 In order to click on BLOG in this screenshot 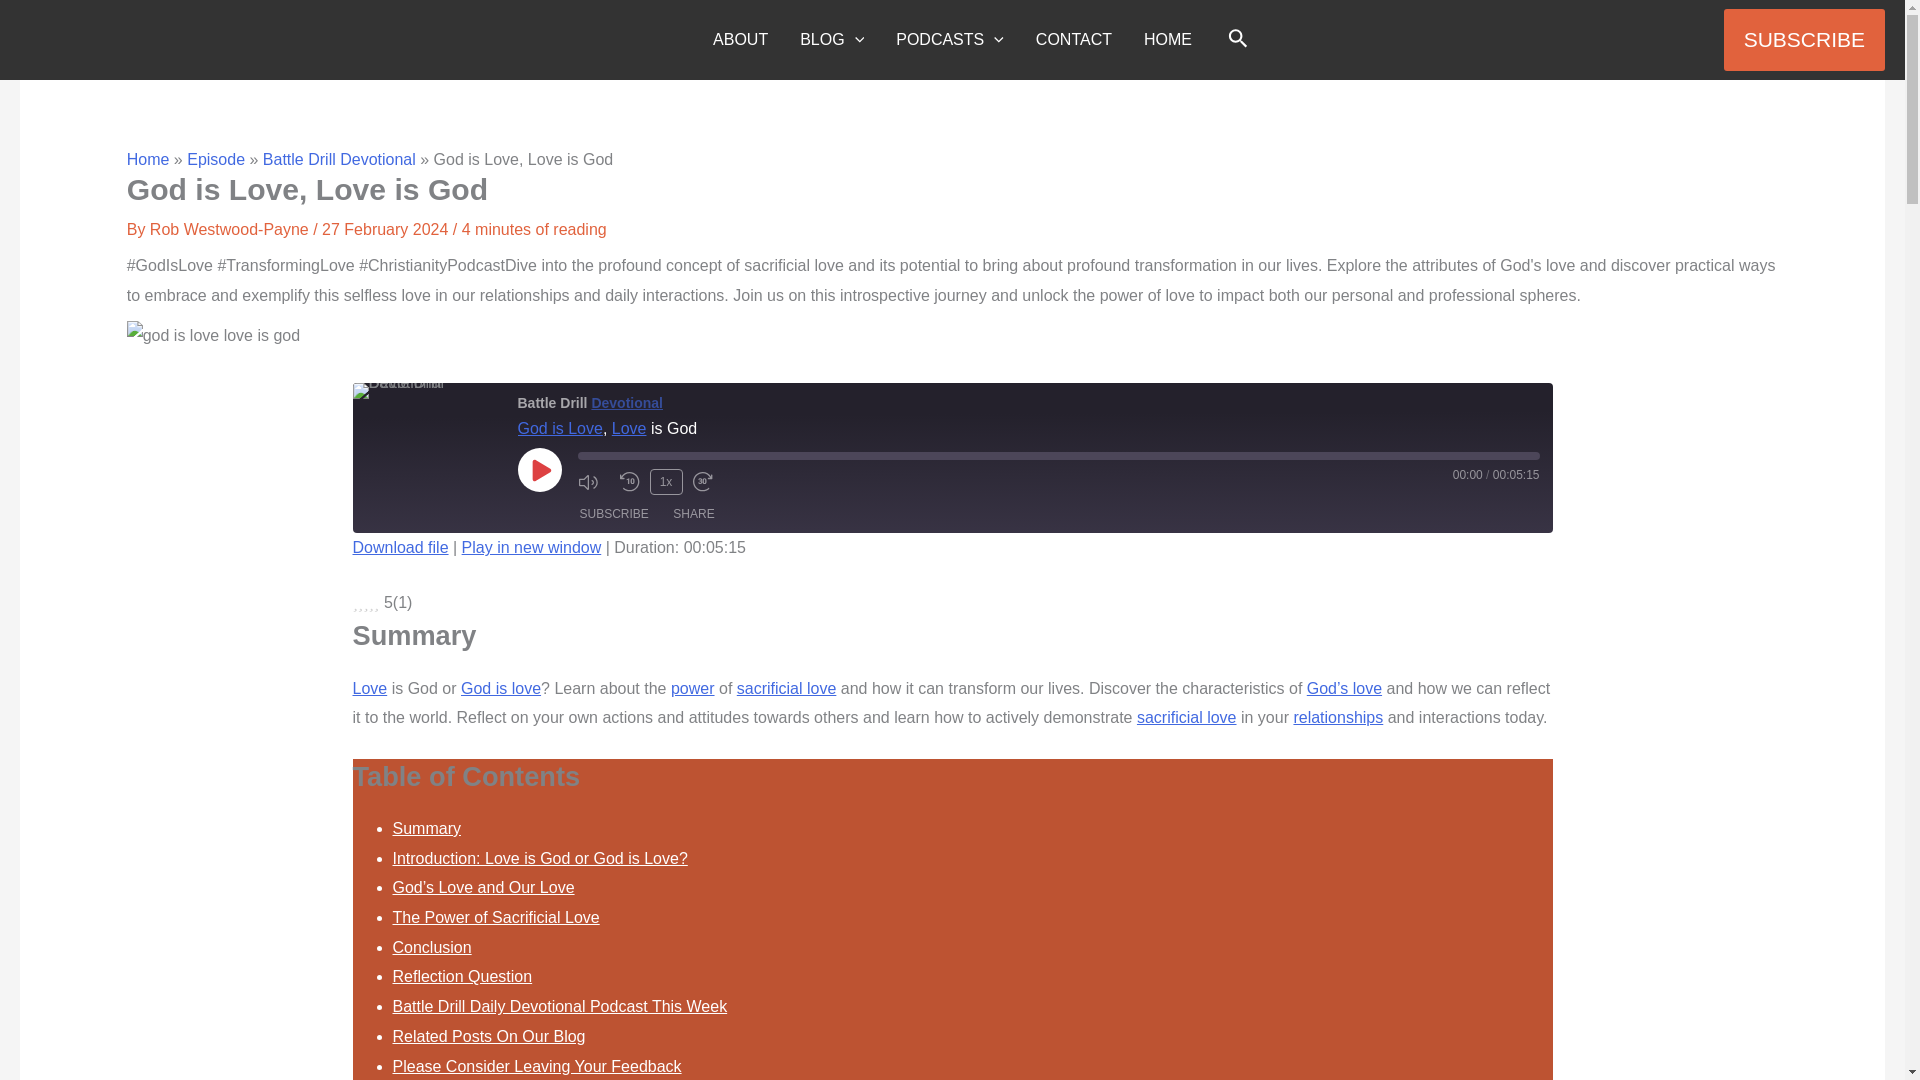, I will do `click(831, 40)`.